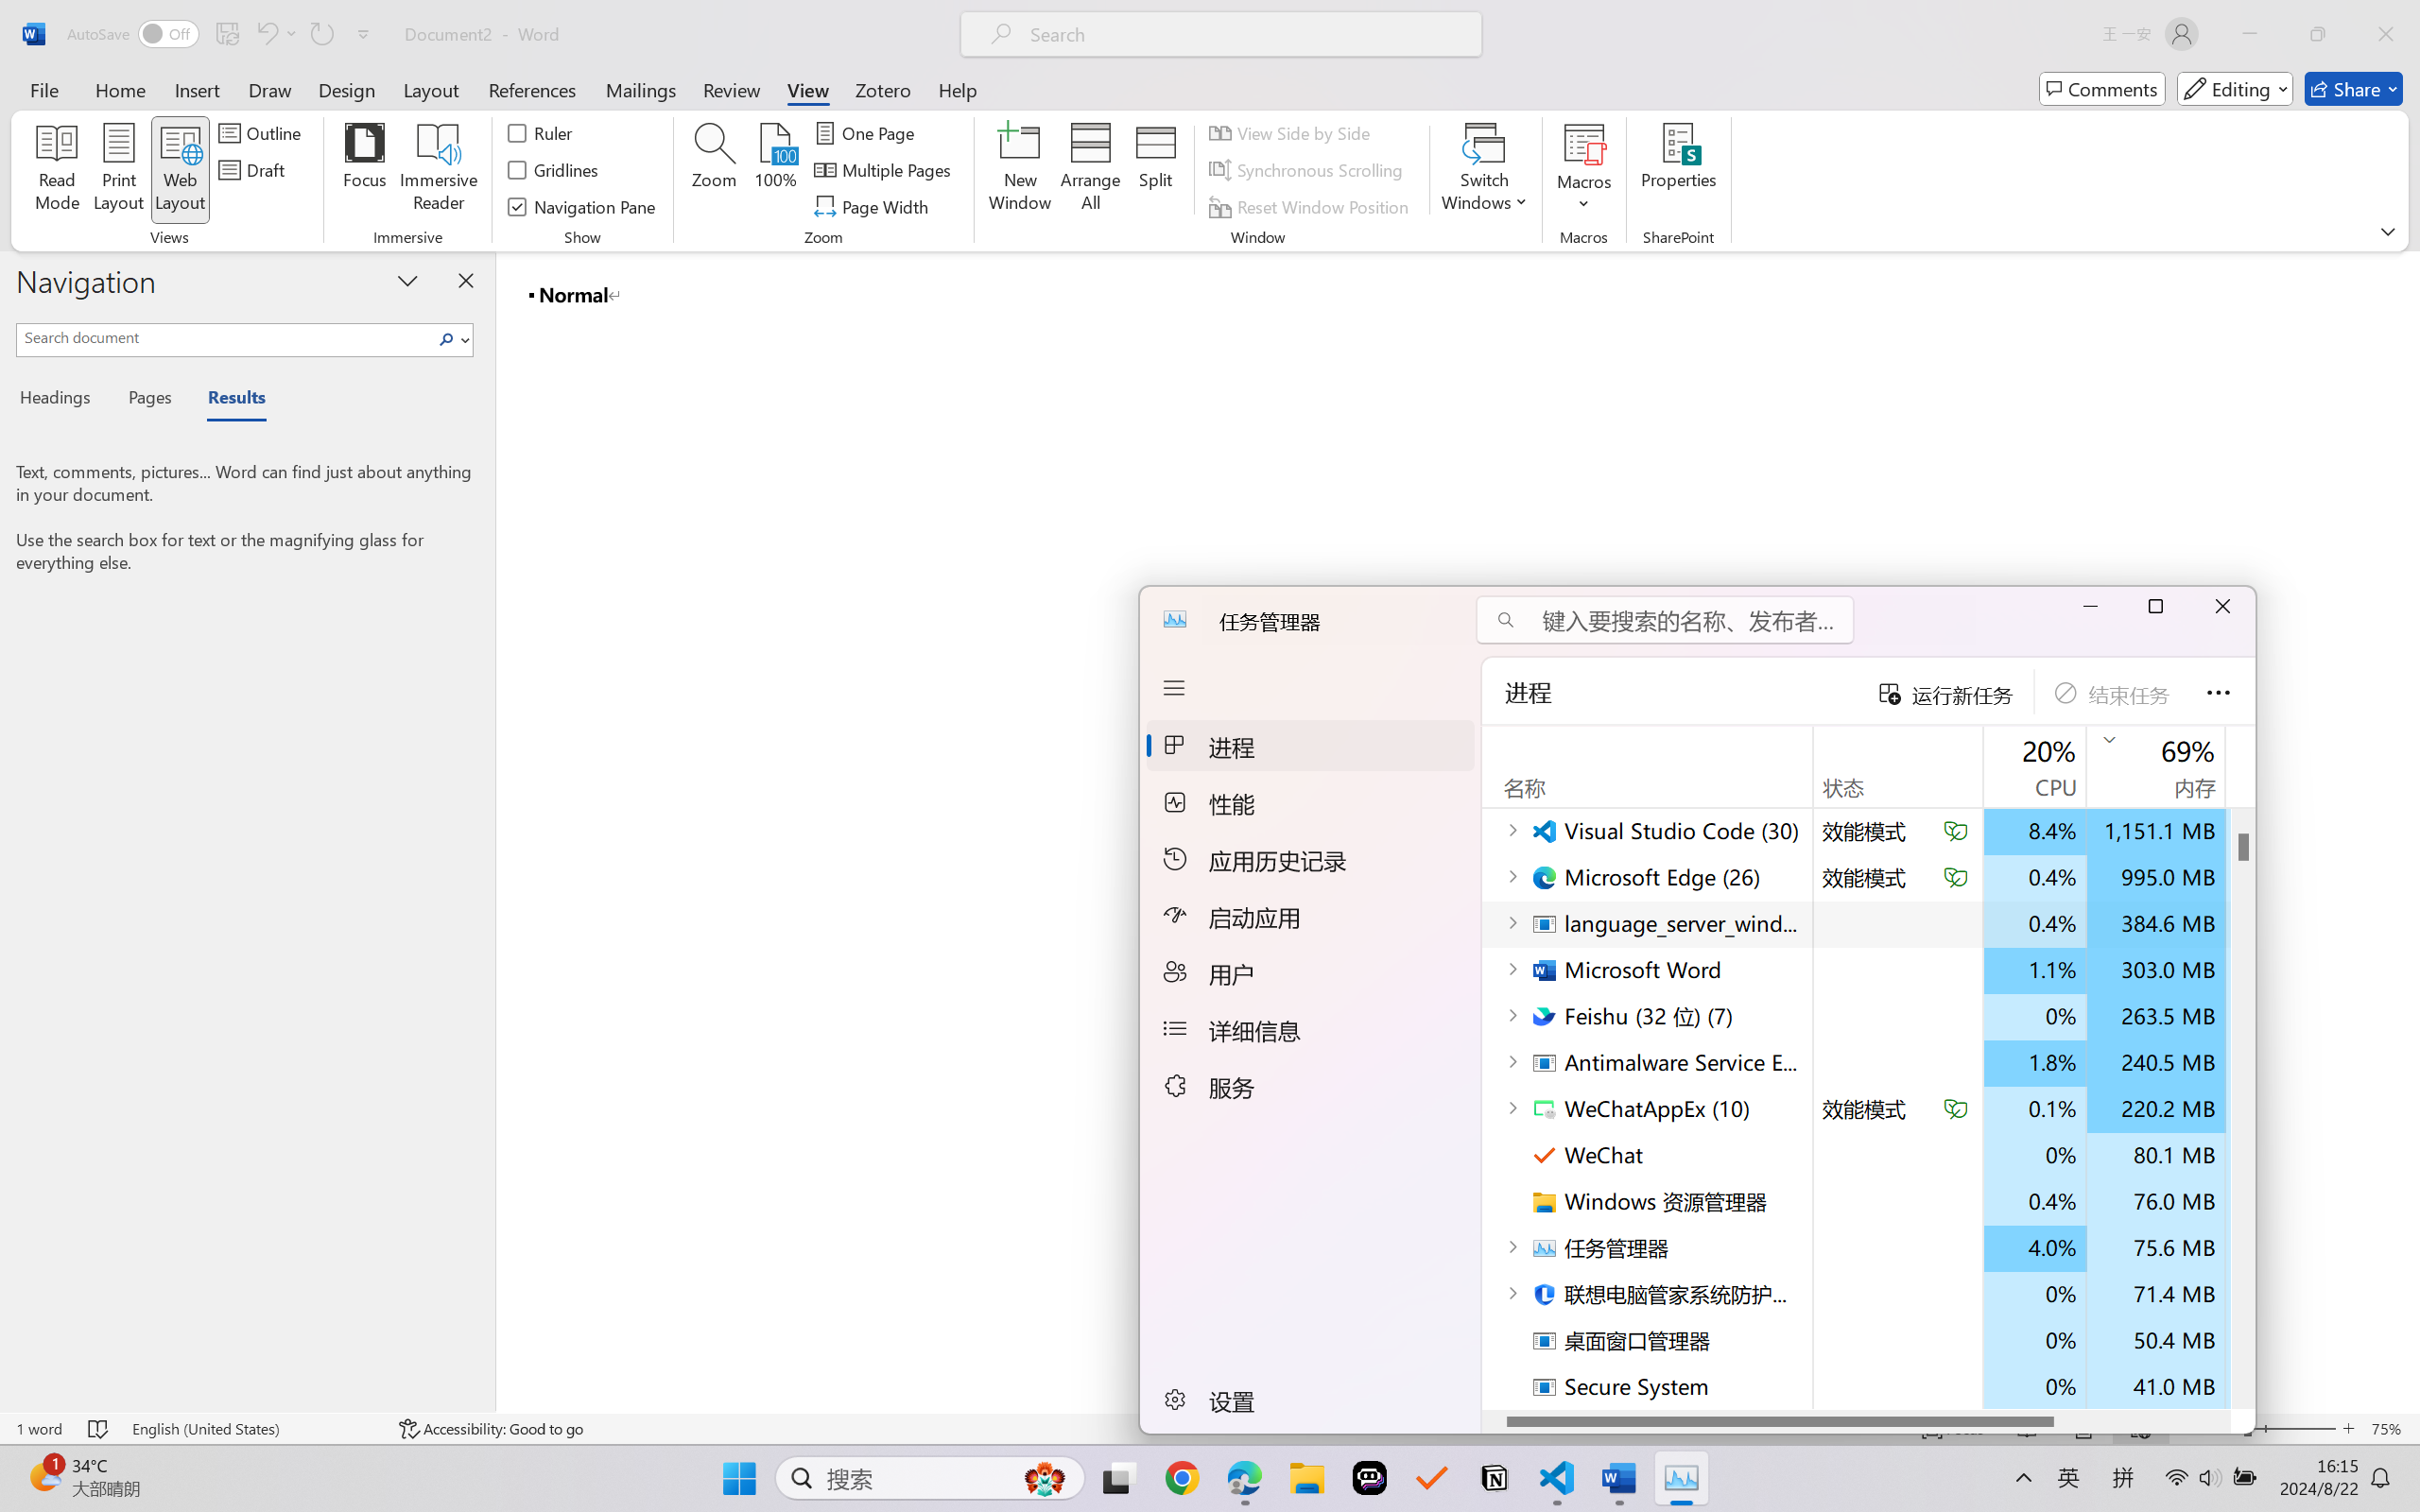 The height and width of the screenshot is (1512, 2420). What do you see at coordinates (364, 34) in the screenshot?
I see `Customize Quick Access Toolbar` at bounding box center [364, 34].